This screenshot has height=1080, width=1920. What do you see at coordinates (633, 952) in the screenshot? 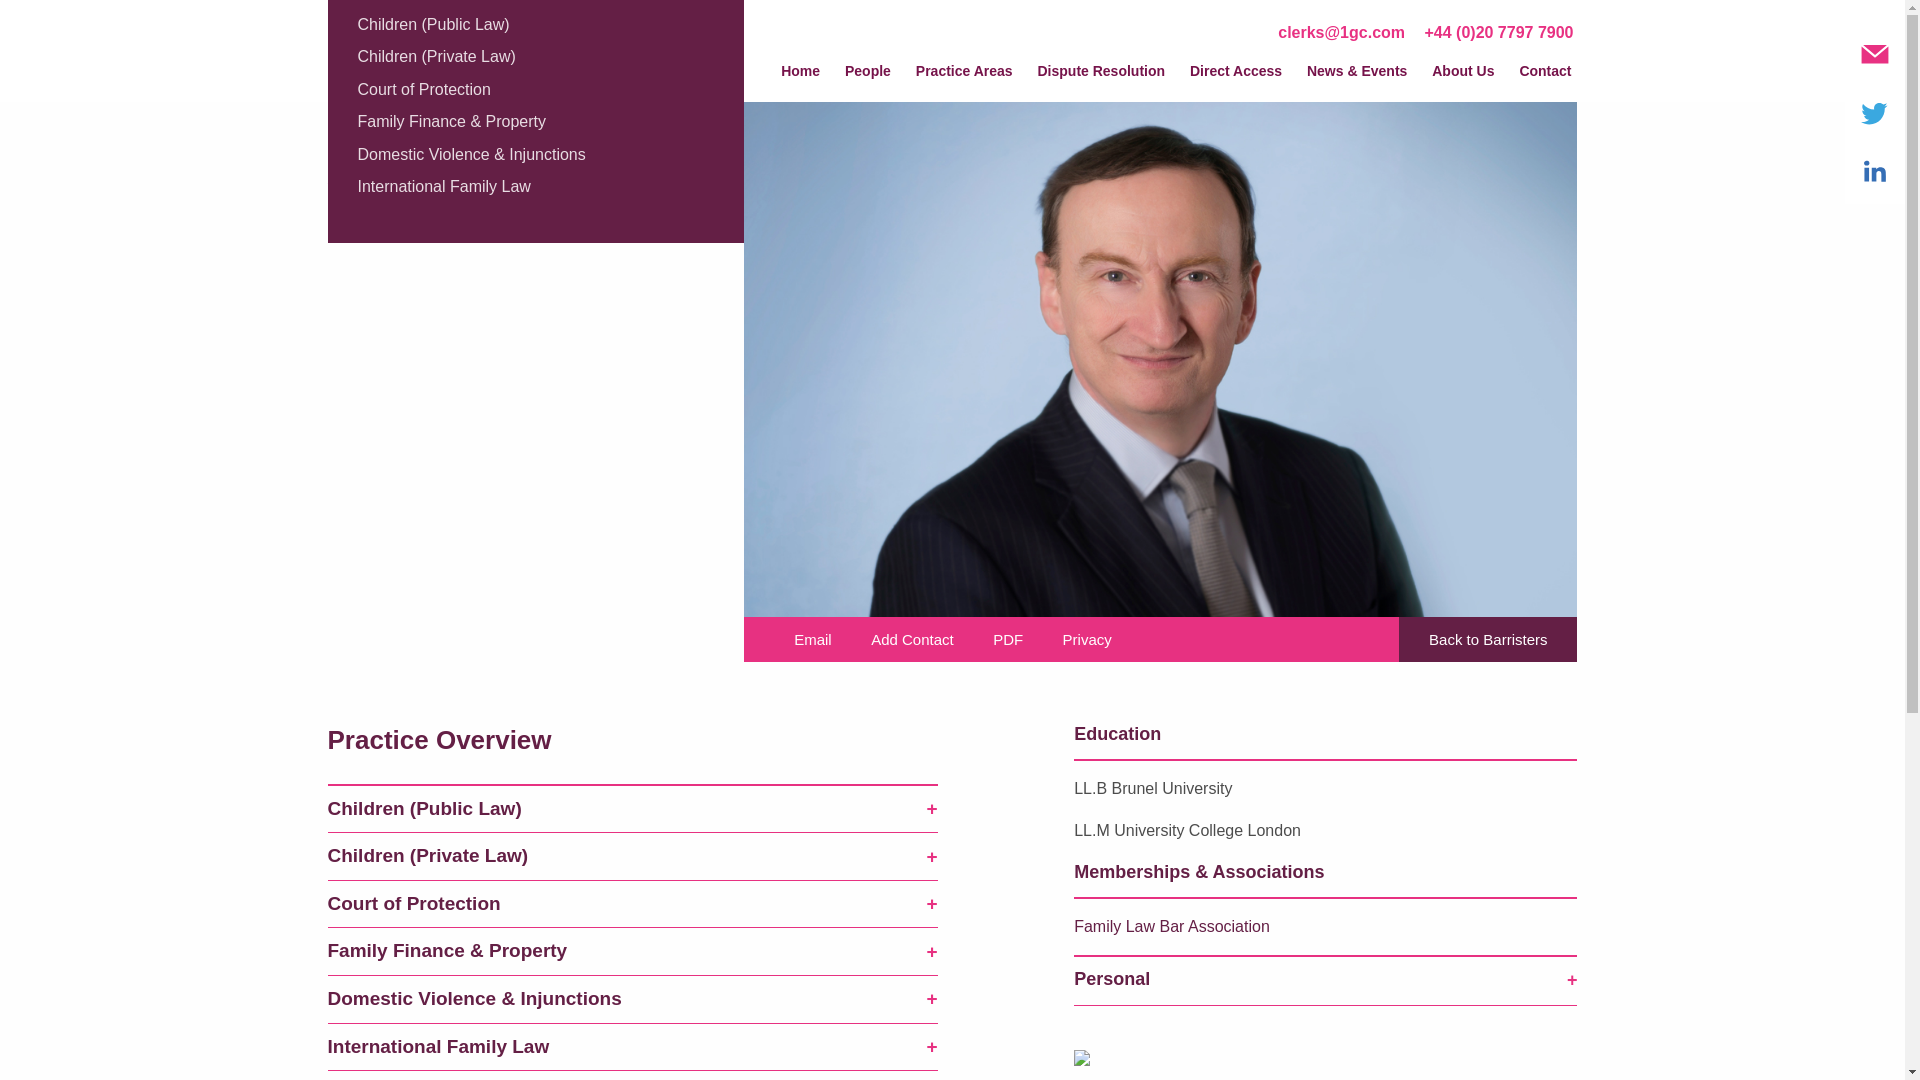
I see `Family Finance & Property` at bounding box center [633, 952].